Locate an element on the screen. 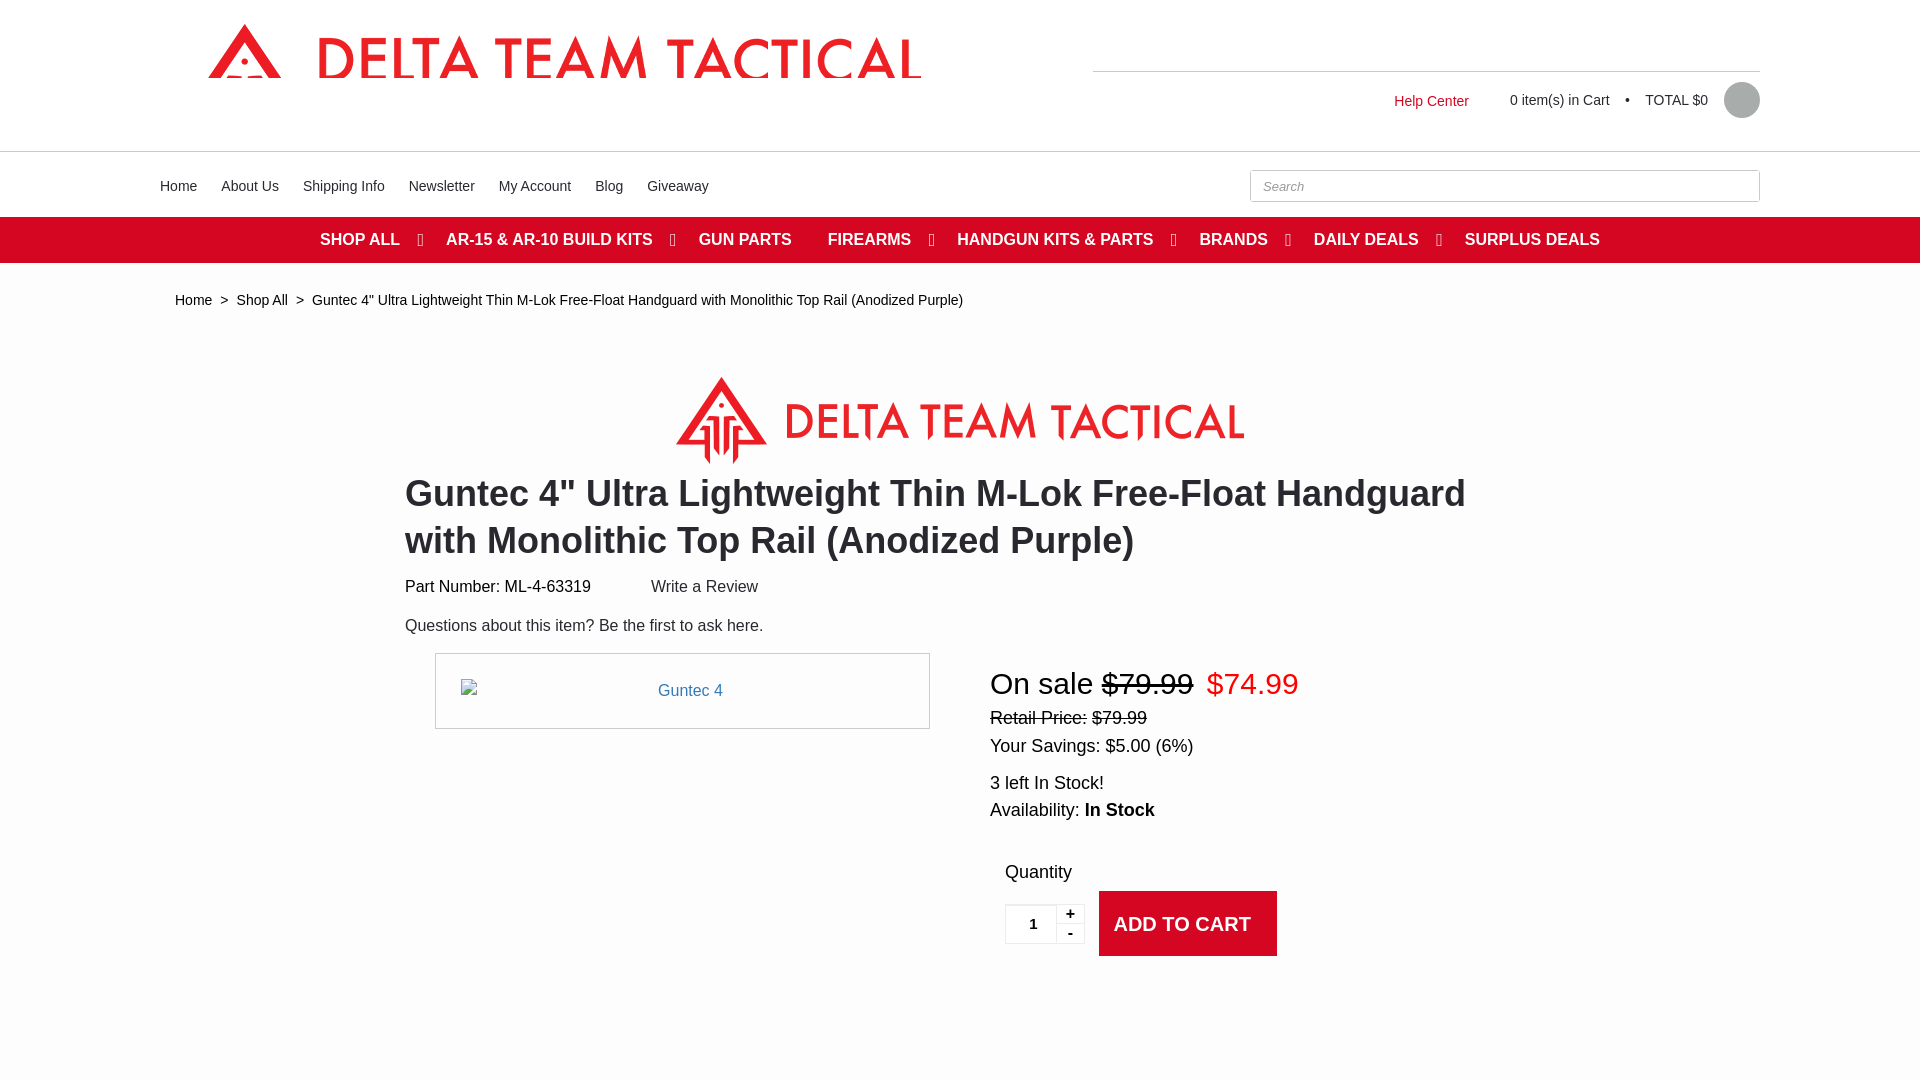  Newsletter is located at coordinates (442, 185).